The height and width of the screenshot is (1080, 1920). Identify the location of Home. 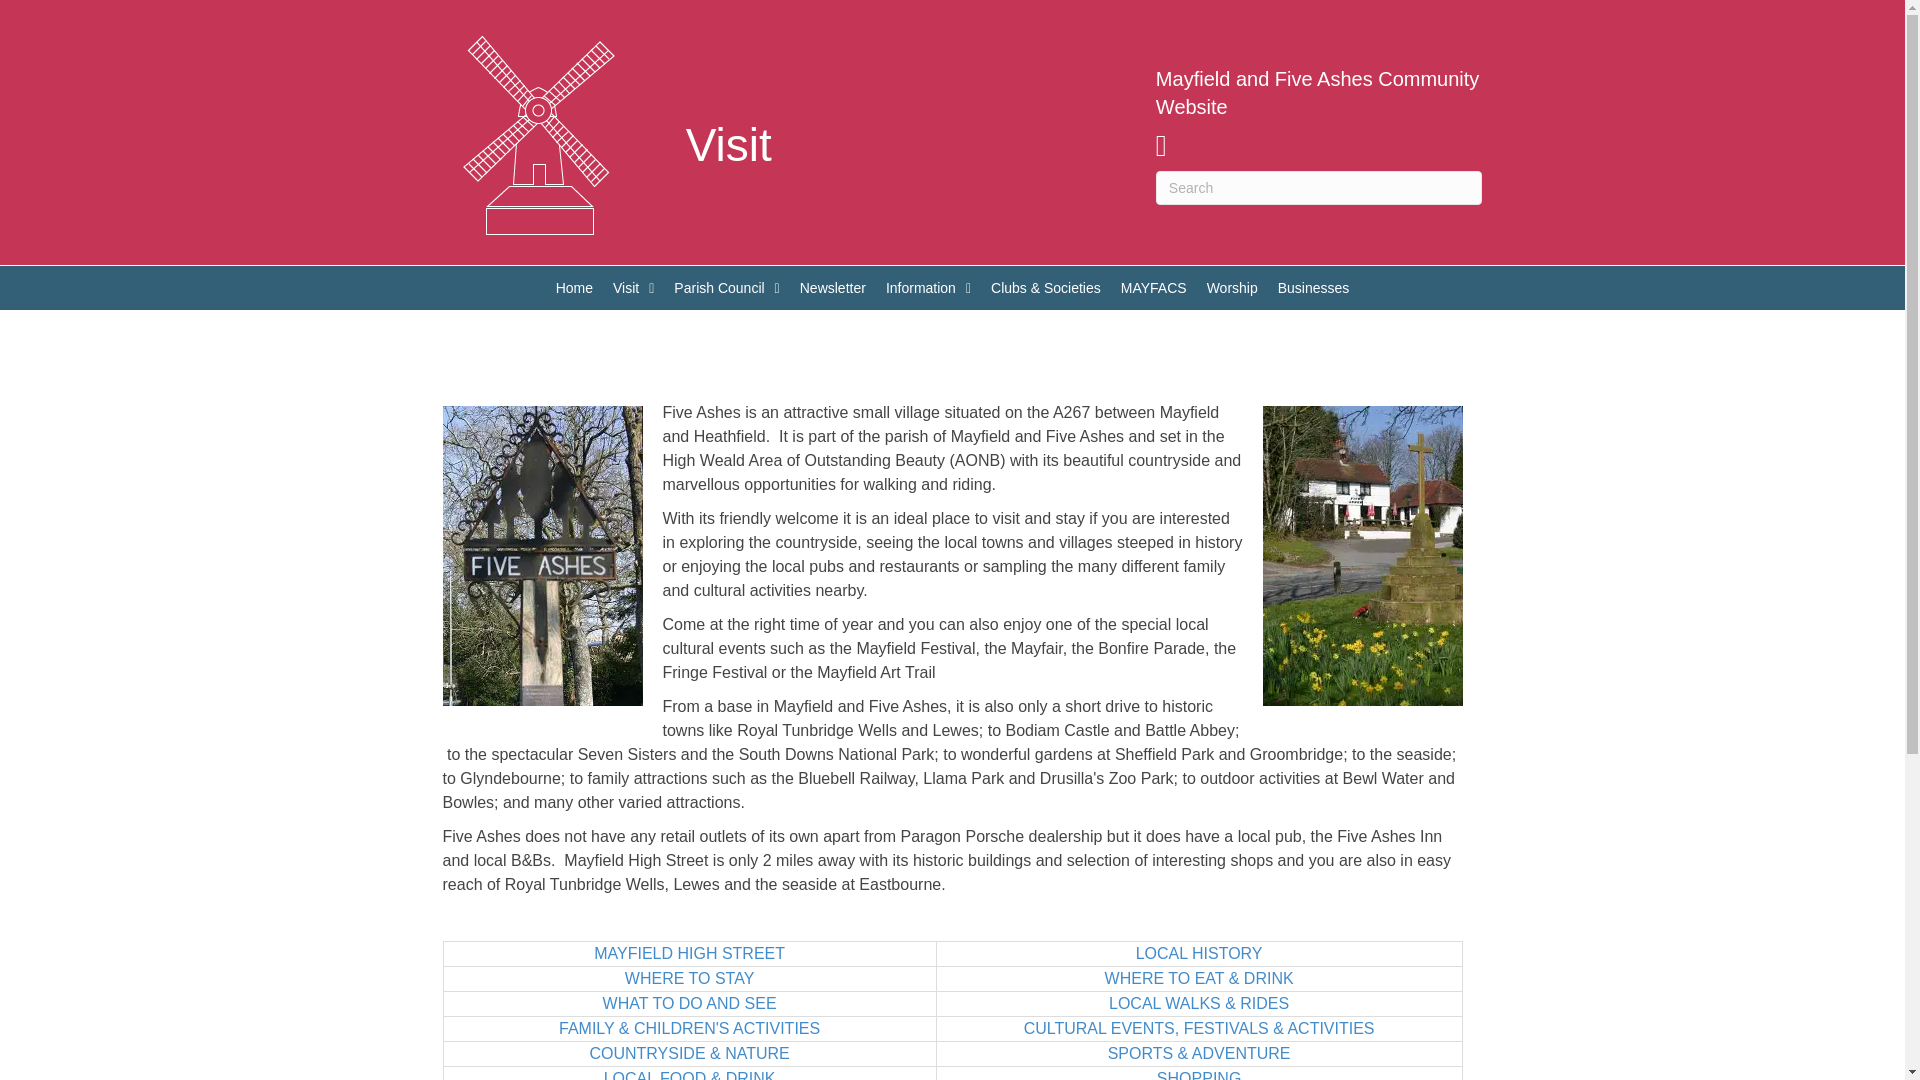
(574, 287).